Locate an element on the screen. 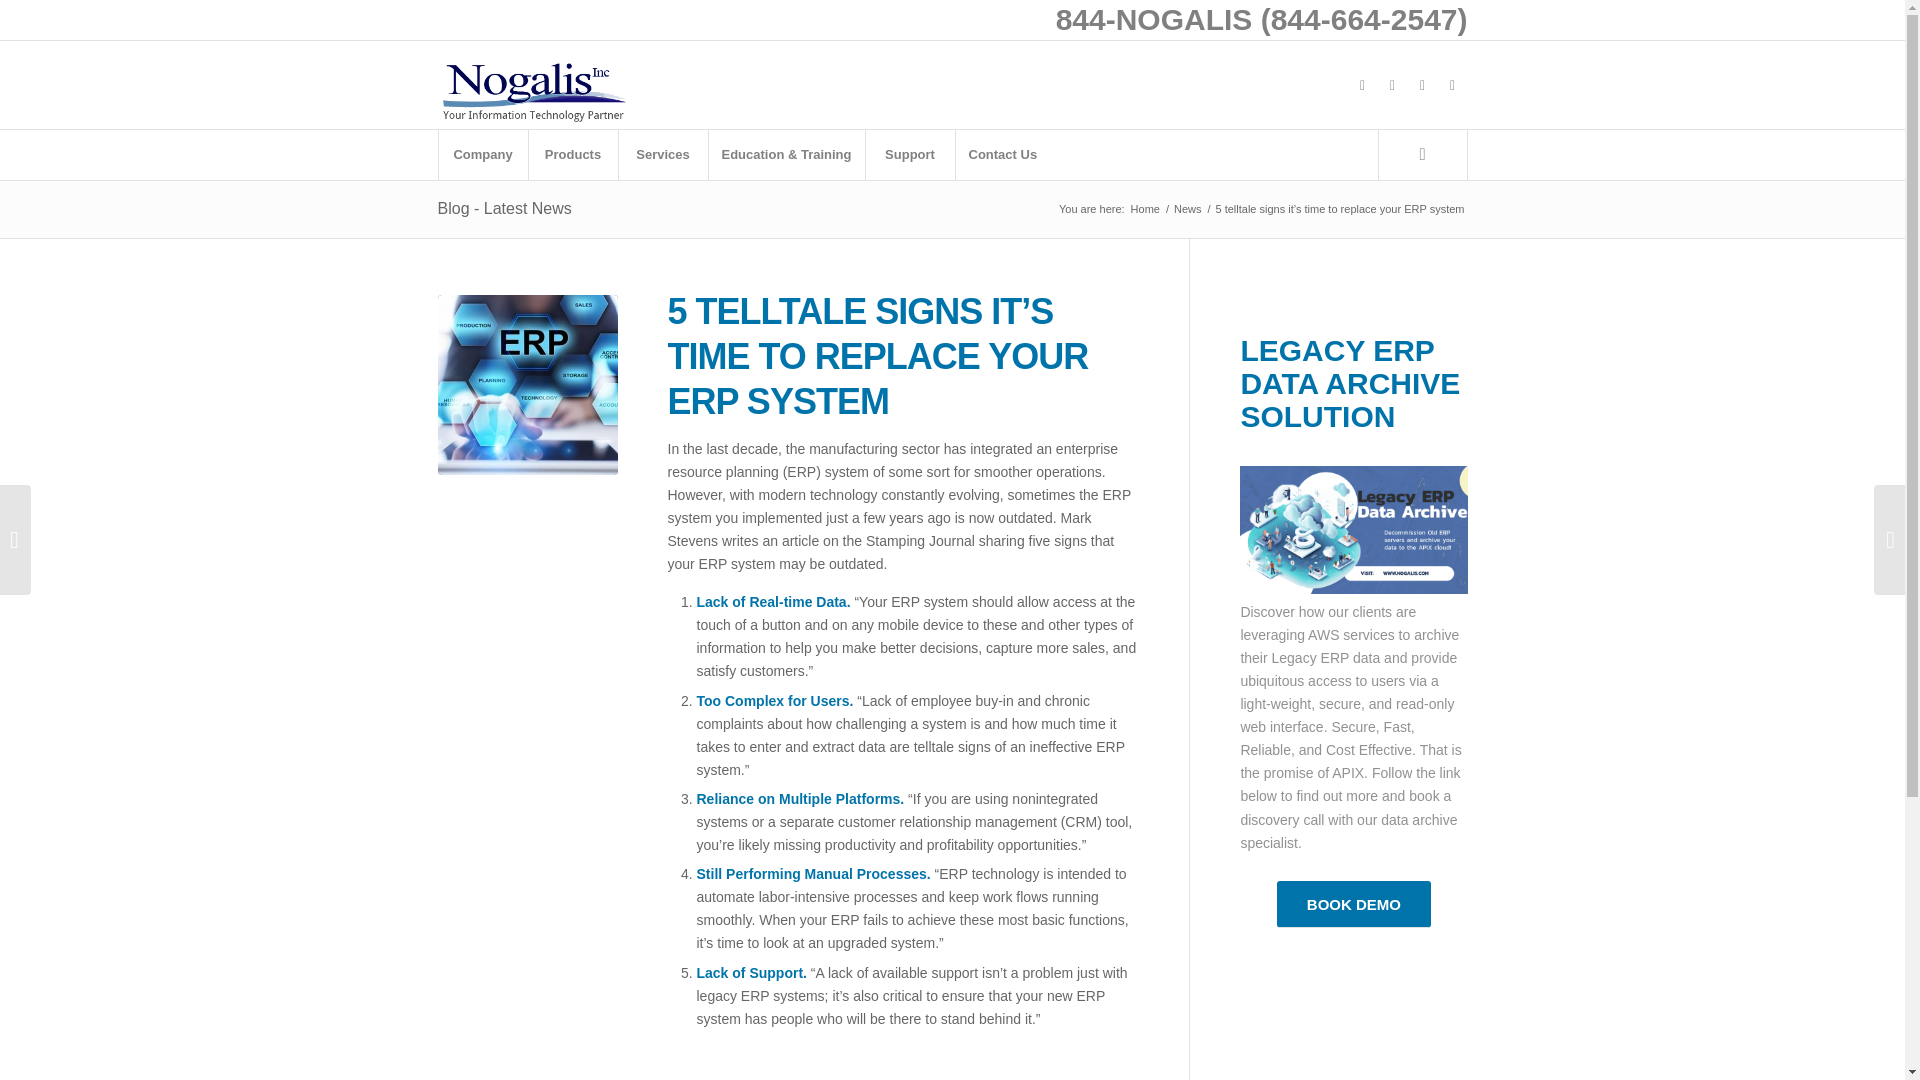 Image resolution: width=1920 pixels, height=1080 pixels. logo with slogan good is located at coordinates (533, 84).